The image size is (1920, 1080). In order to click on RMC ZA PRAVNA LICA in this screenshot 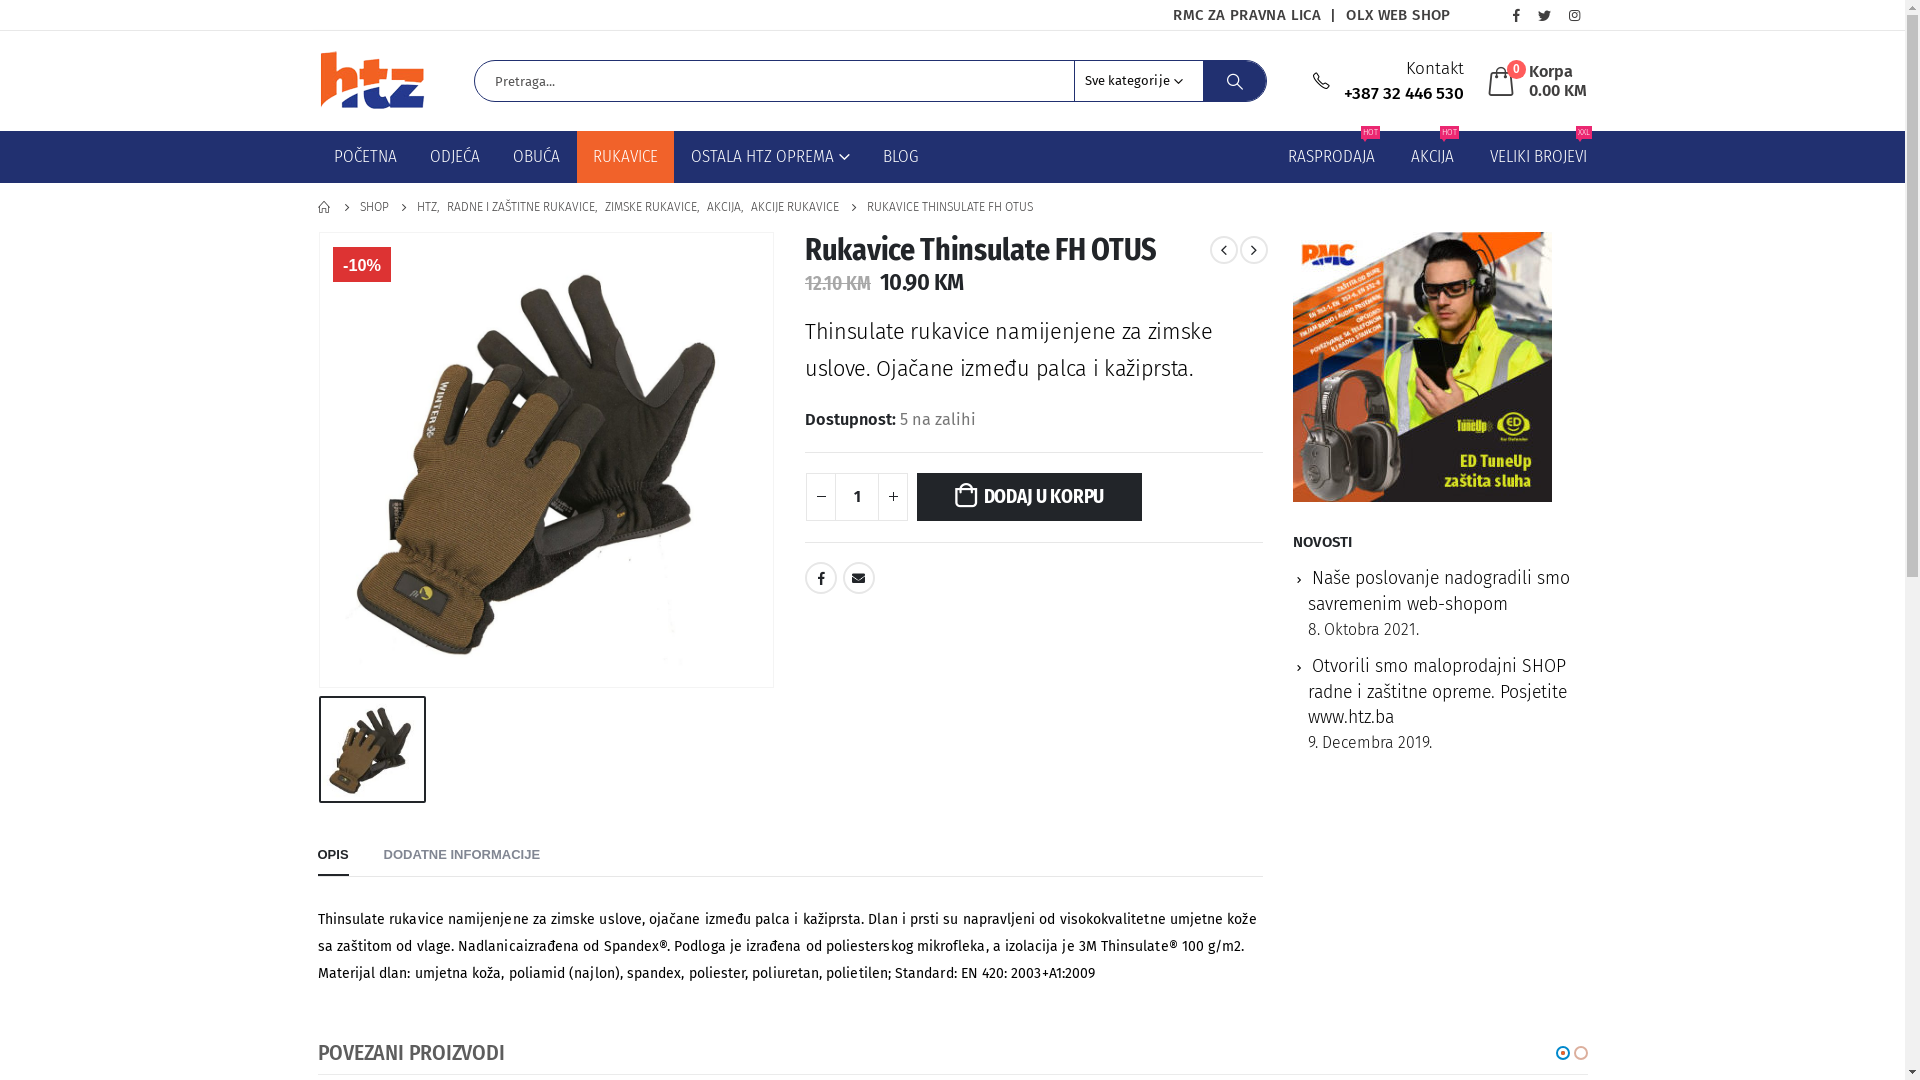, I will do `click(1247, 15)`.